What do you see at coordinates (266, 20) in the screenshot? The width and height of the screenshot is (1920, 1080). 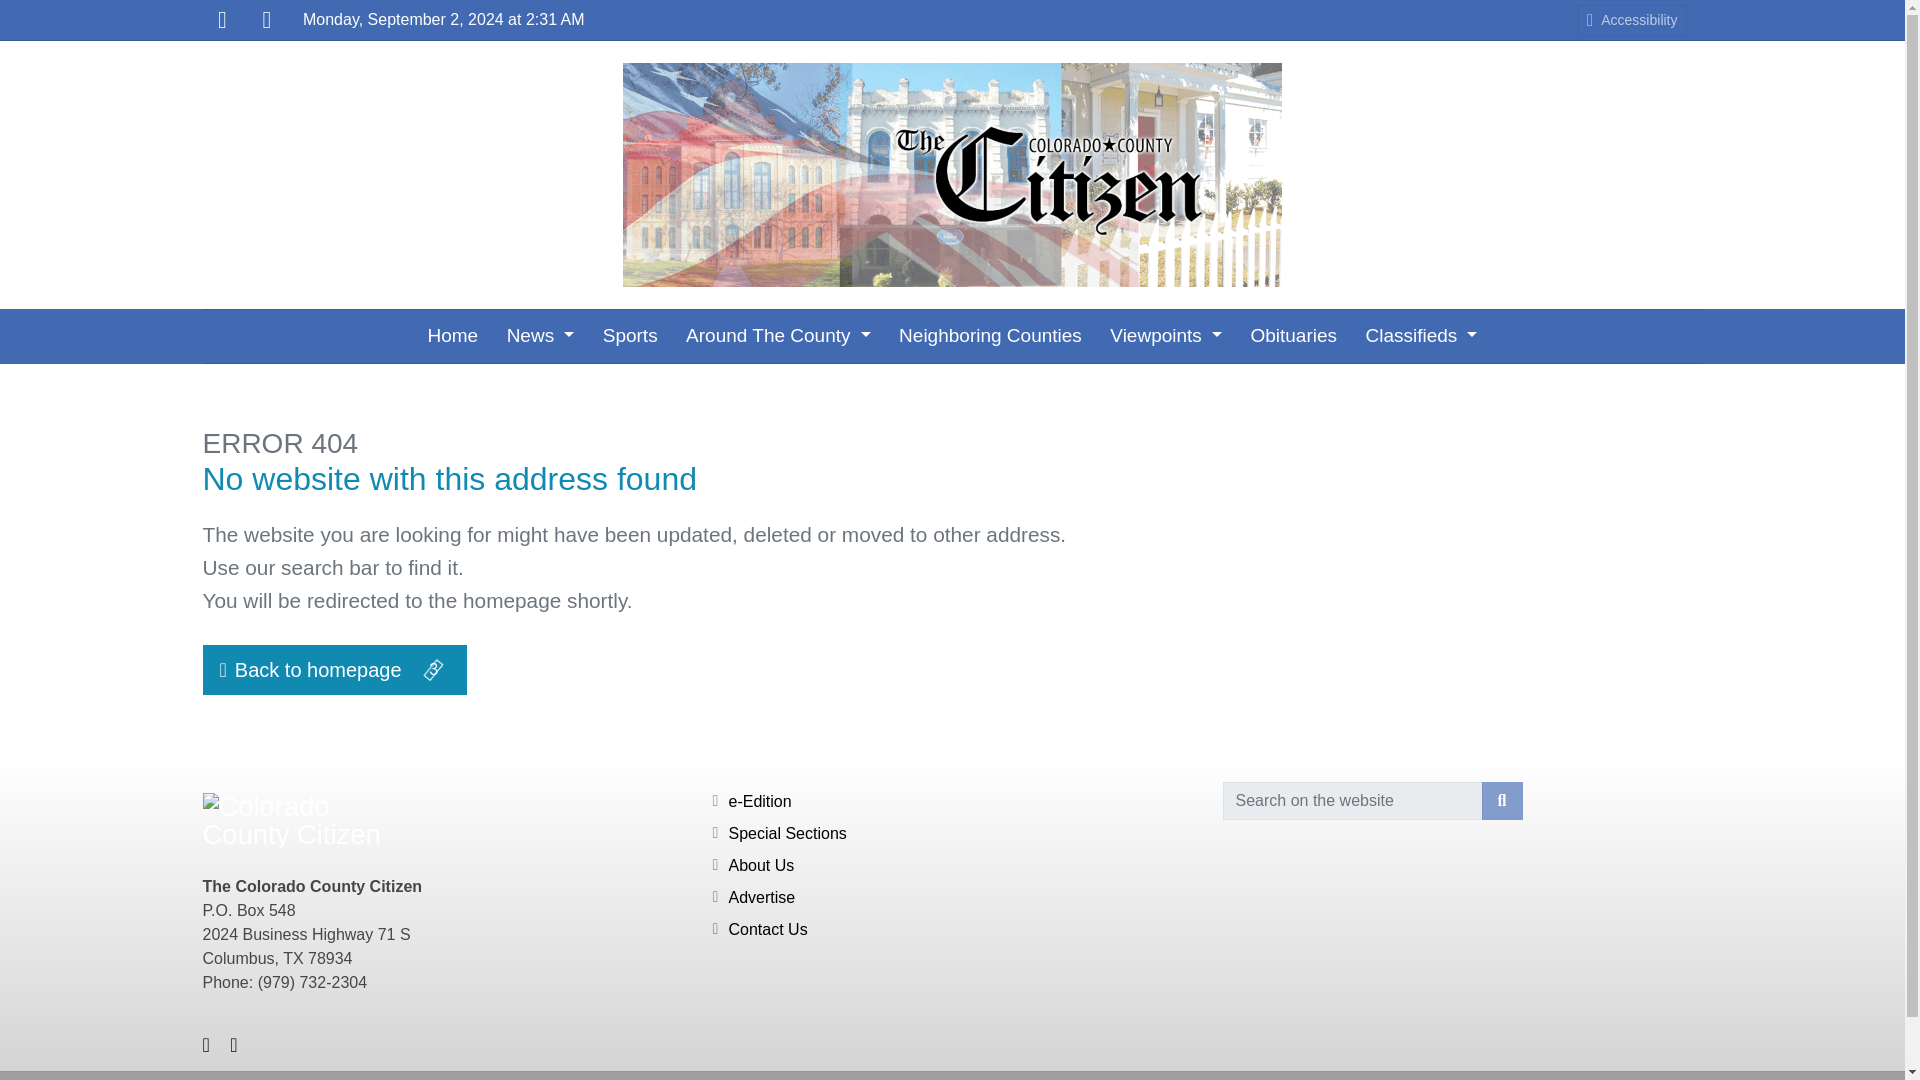 I see `X.com` at bounding box center [266, 20].